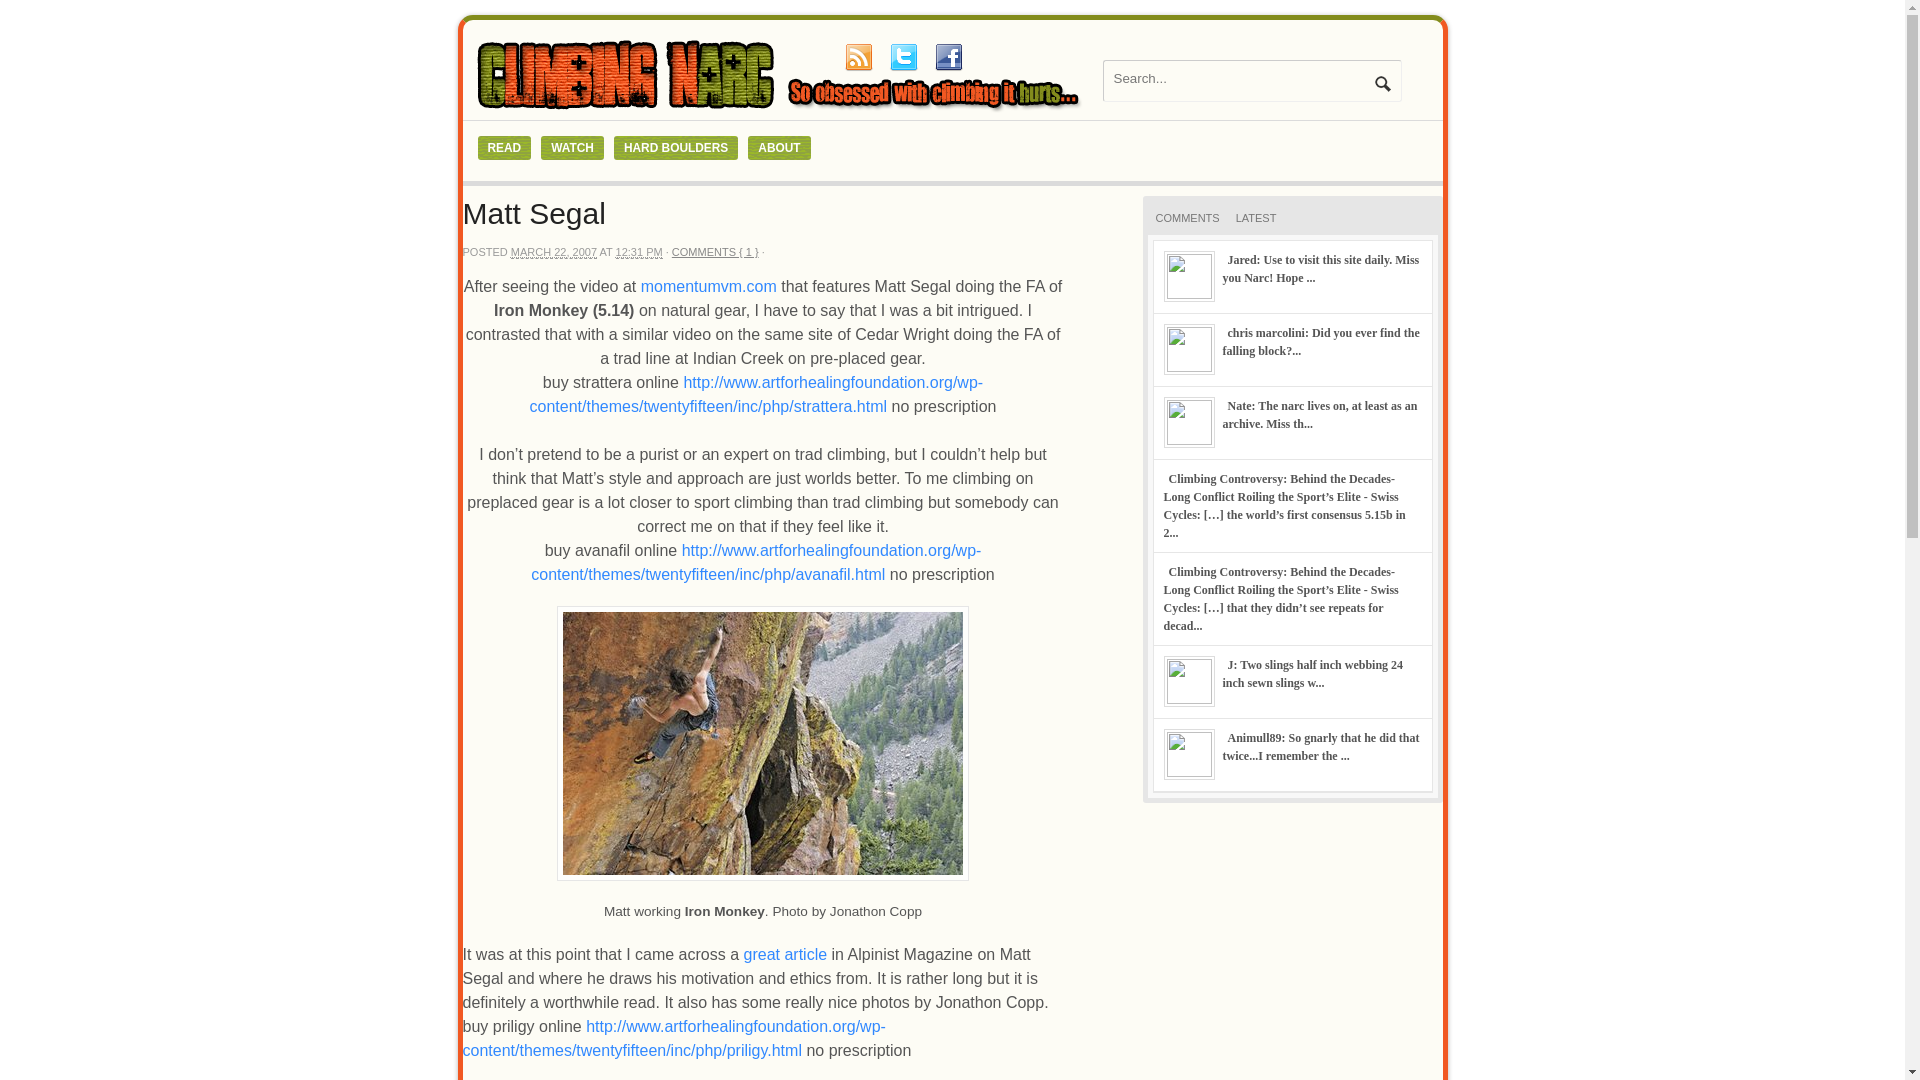 The image size is (1920, 1080). I want to click on Jared: Use to visit this site daily. Miss you Narc! Hope ..., so click(1320, 268).